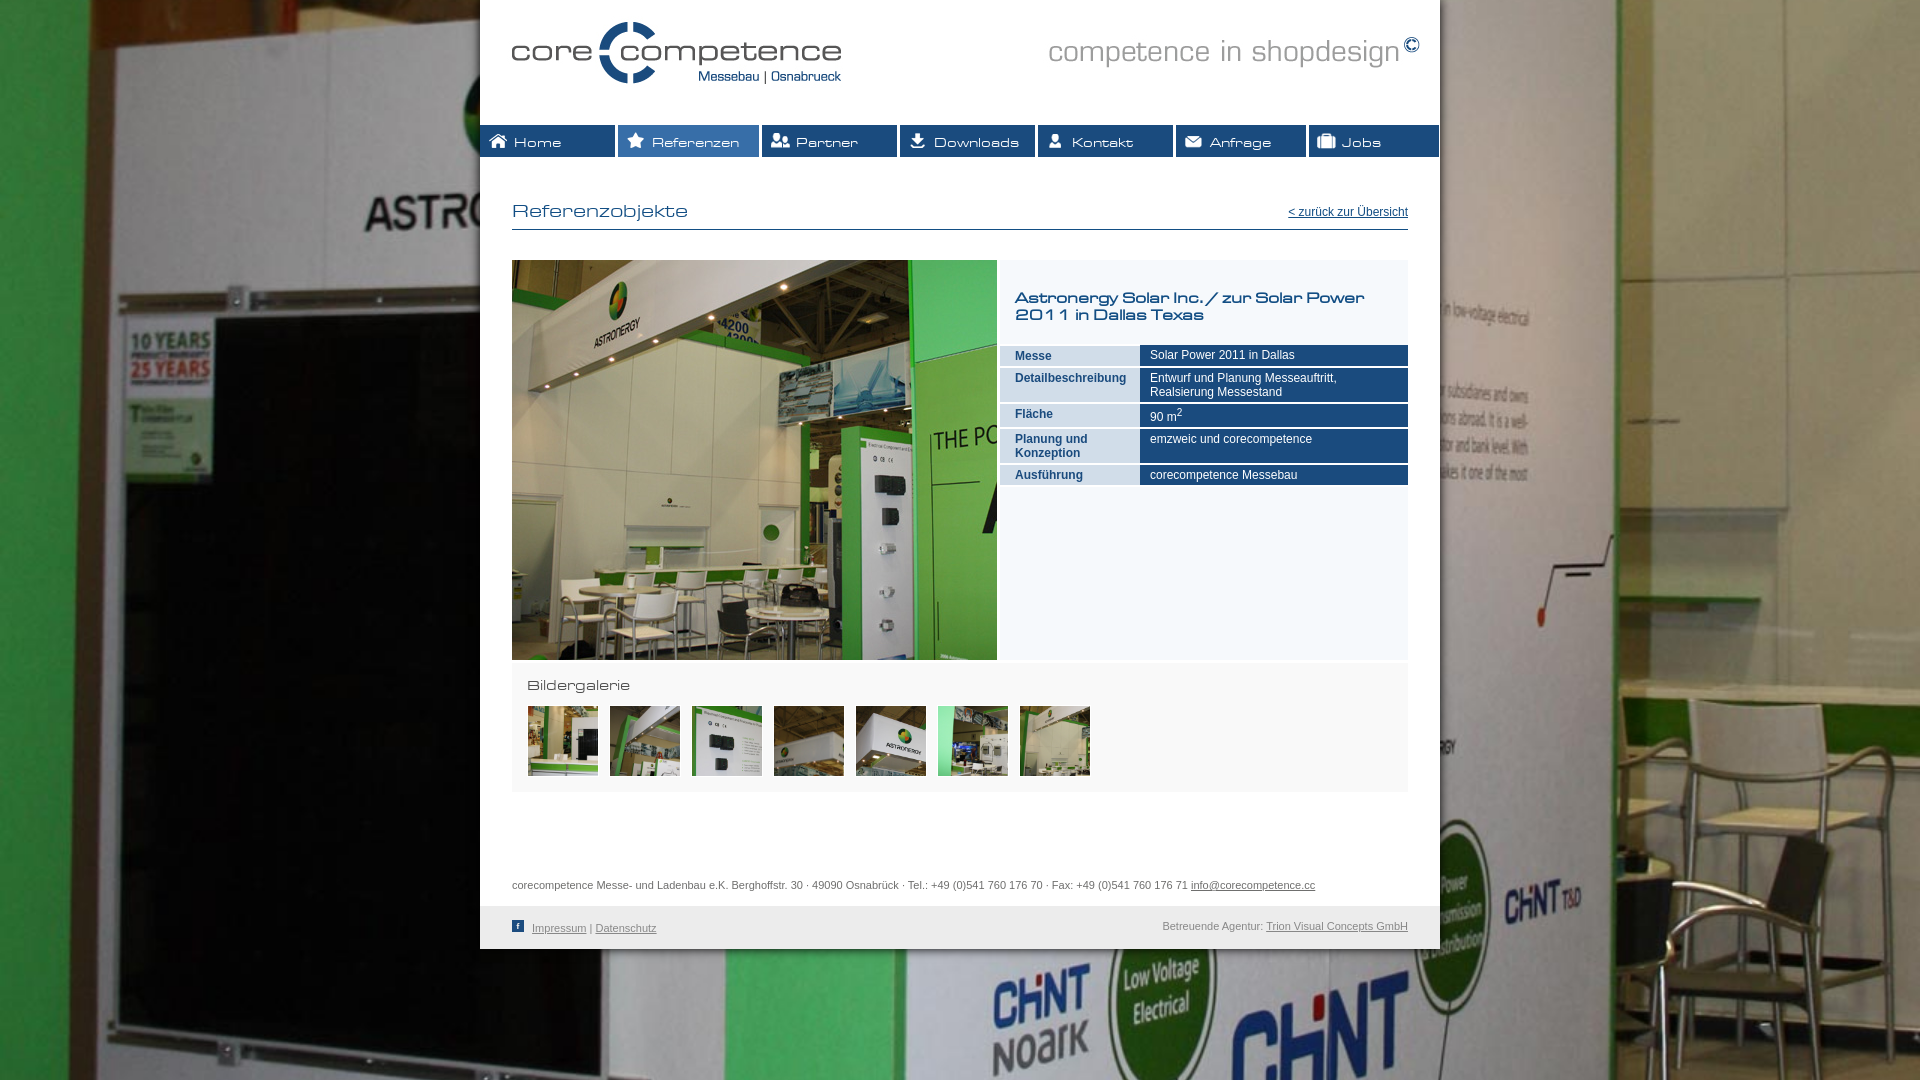  I want to click on zur Startseite, so click(677, 86).